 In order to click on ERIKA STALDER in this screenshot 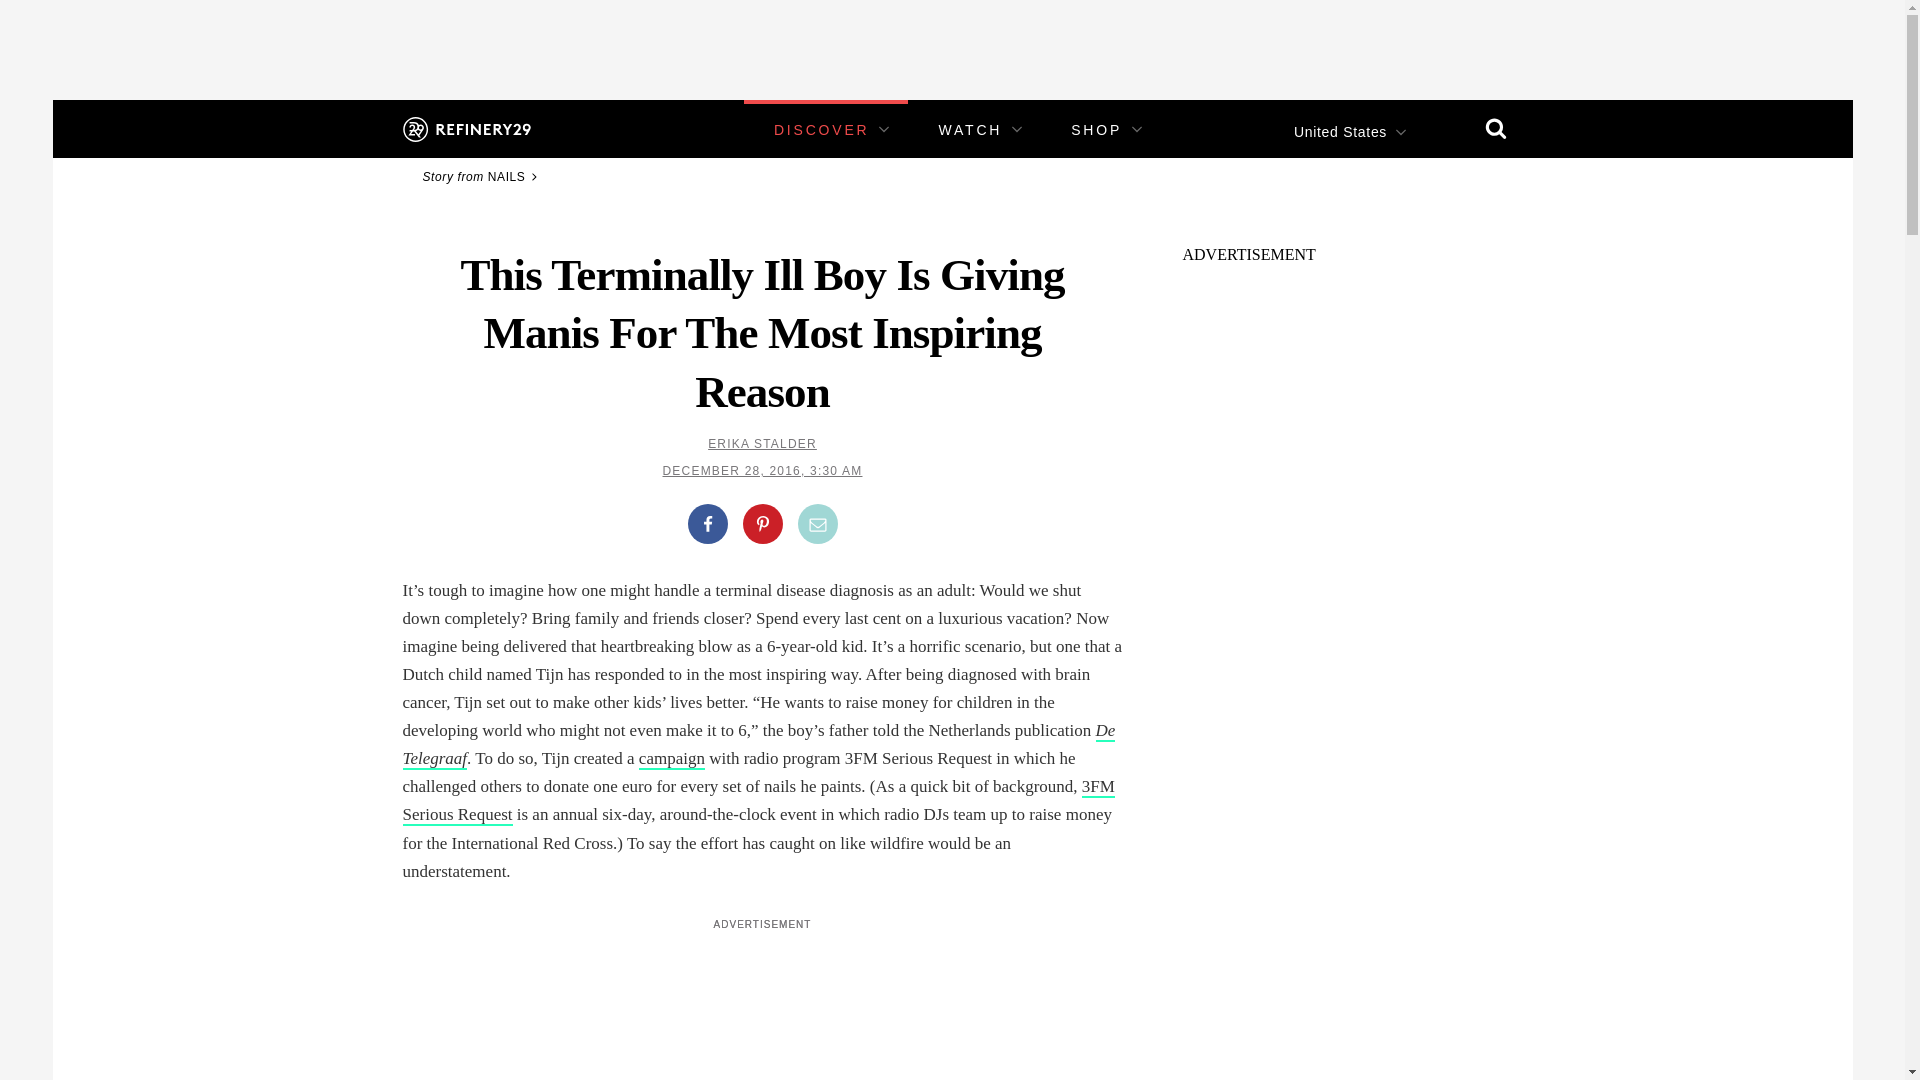, I will do `click(762, 444)`.